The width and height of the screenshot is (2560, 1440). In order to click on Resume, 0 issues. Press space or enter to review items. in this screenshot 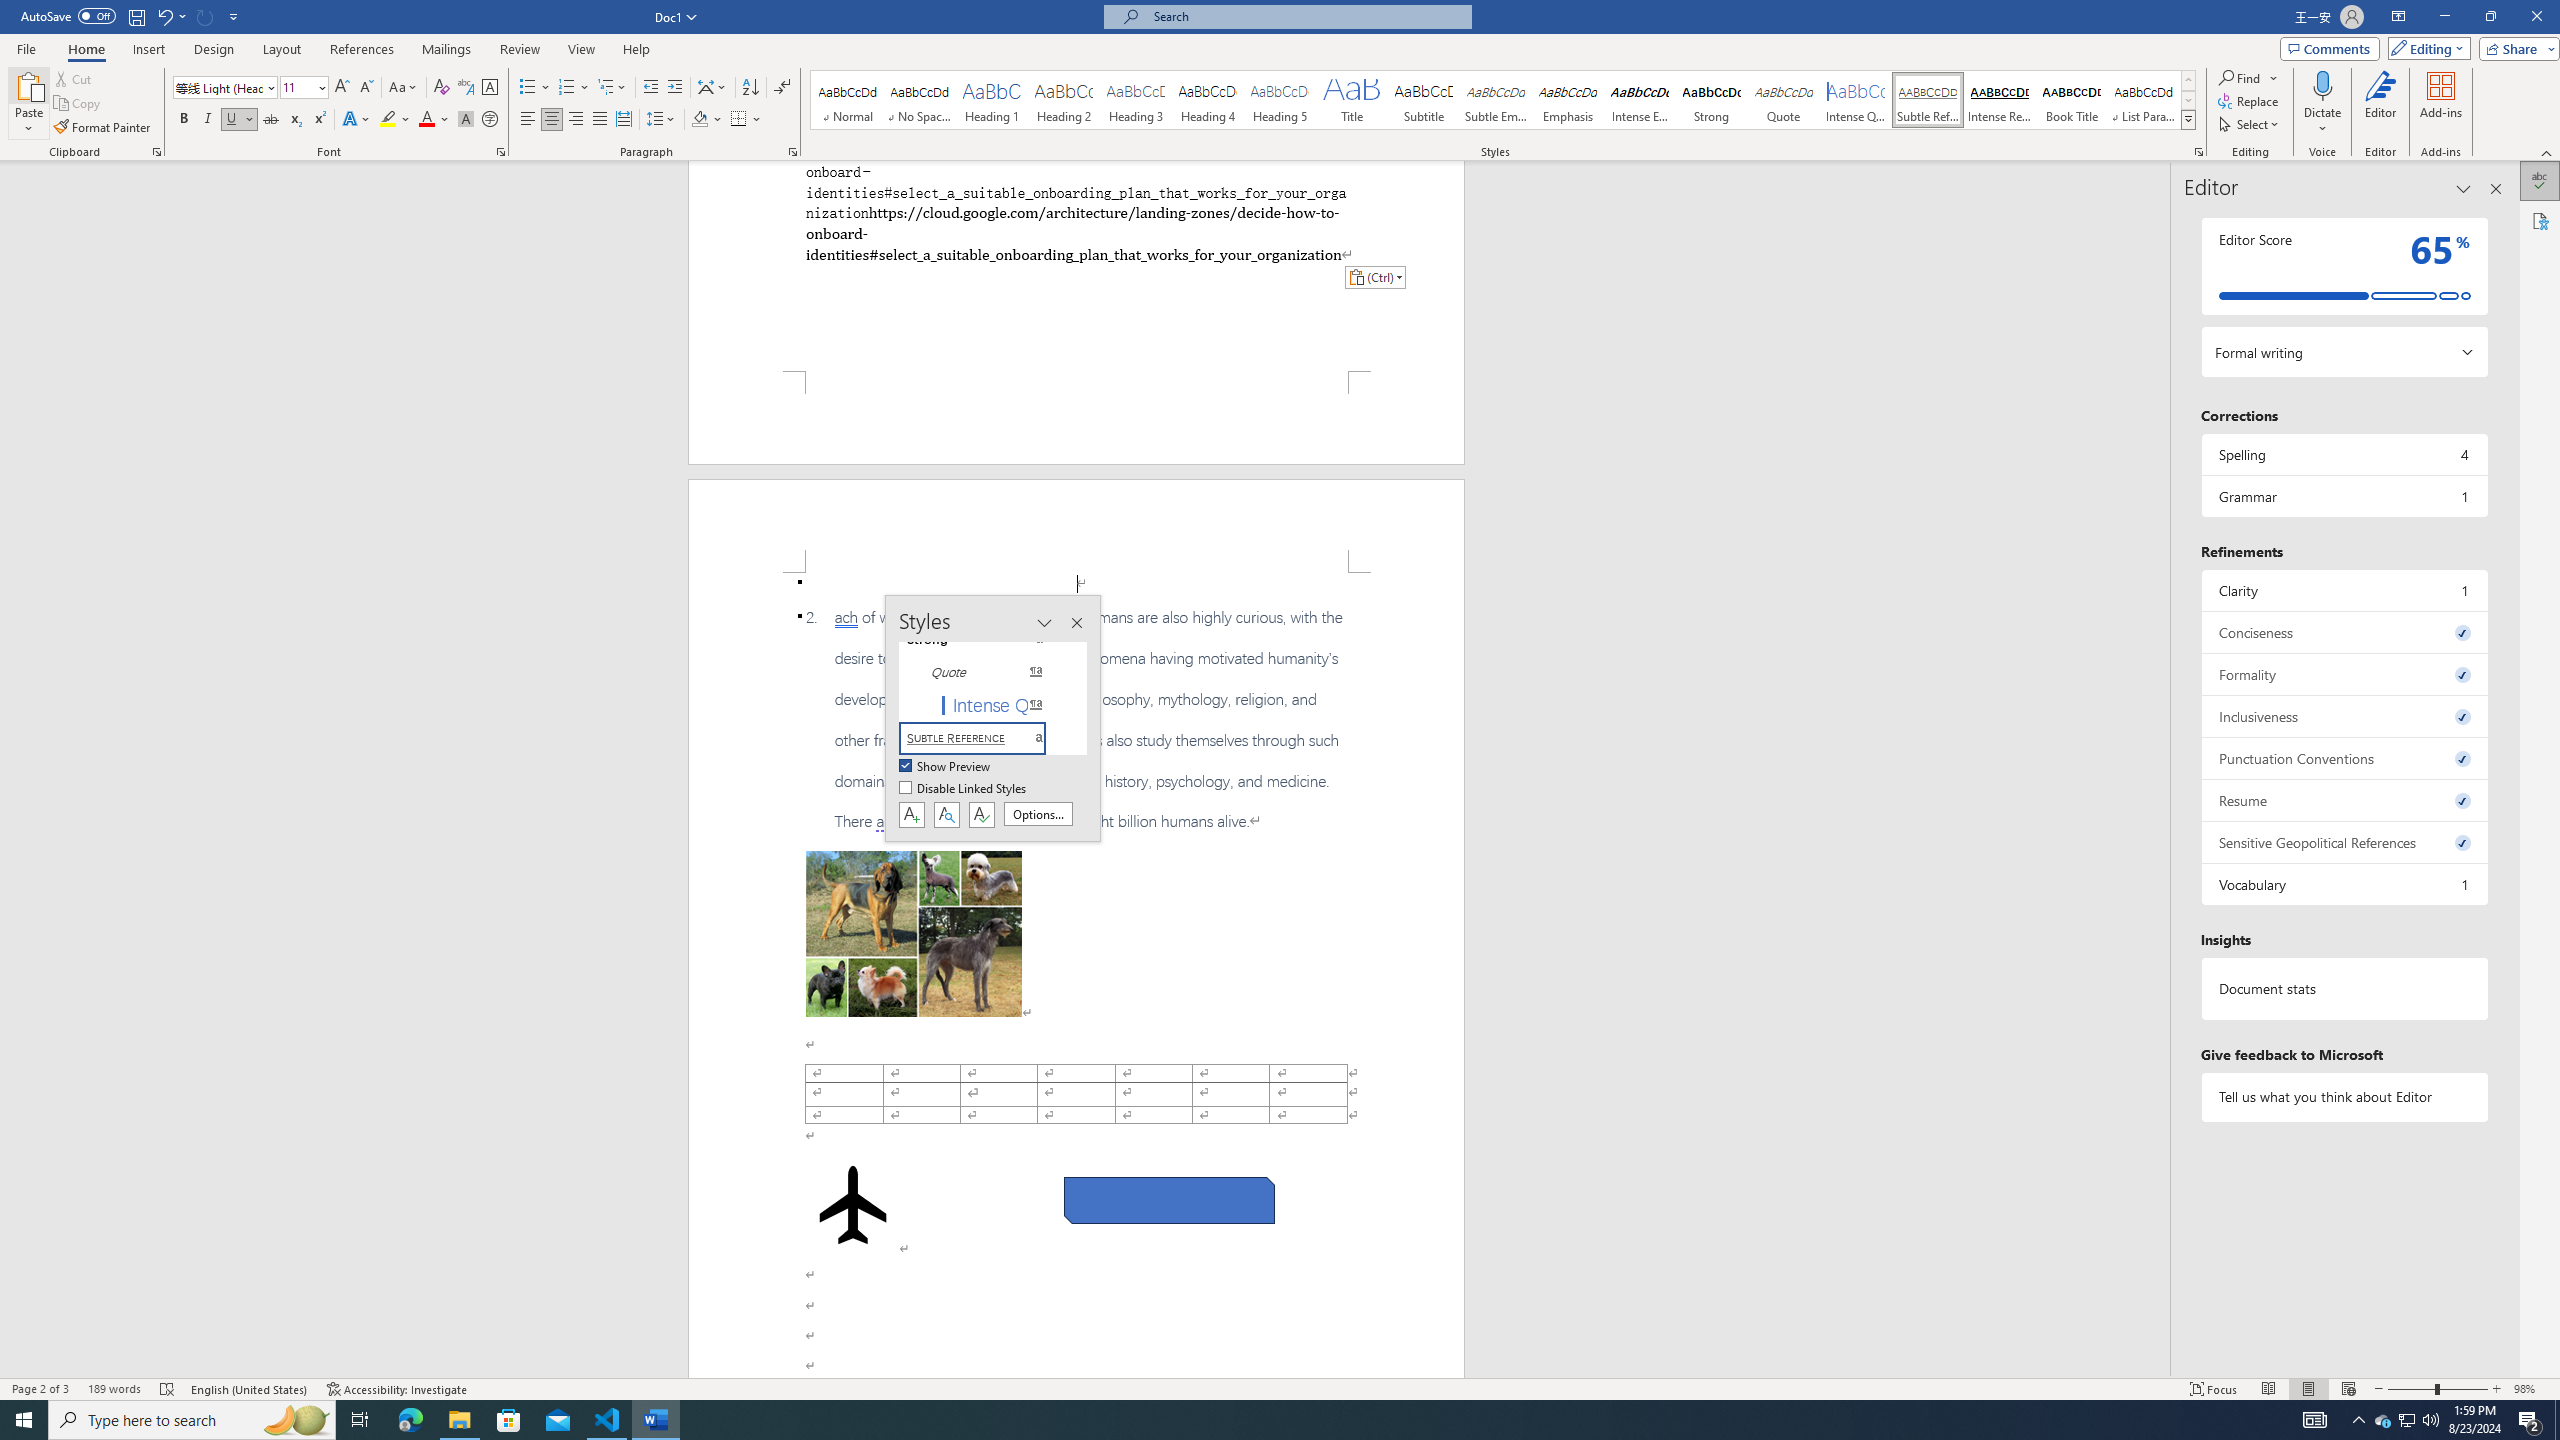, I will do `click(2344, 800)`.